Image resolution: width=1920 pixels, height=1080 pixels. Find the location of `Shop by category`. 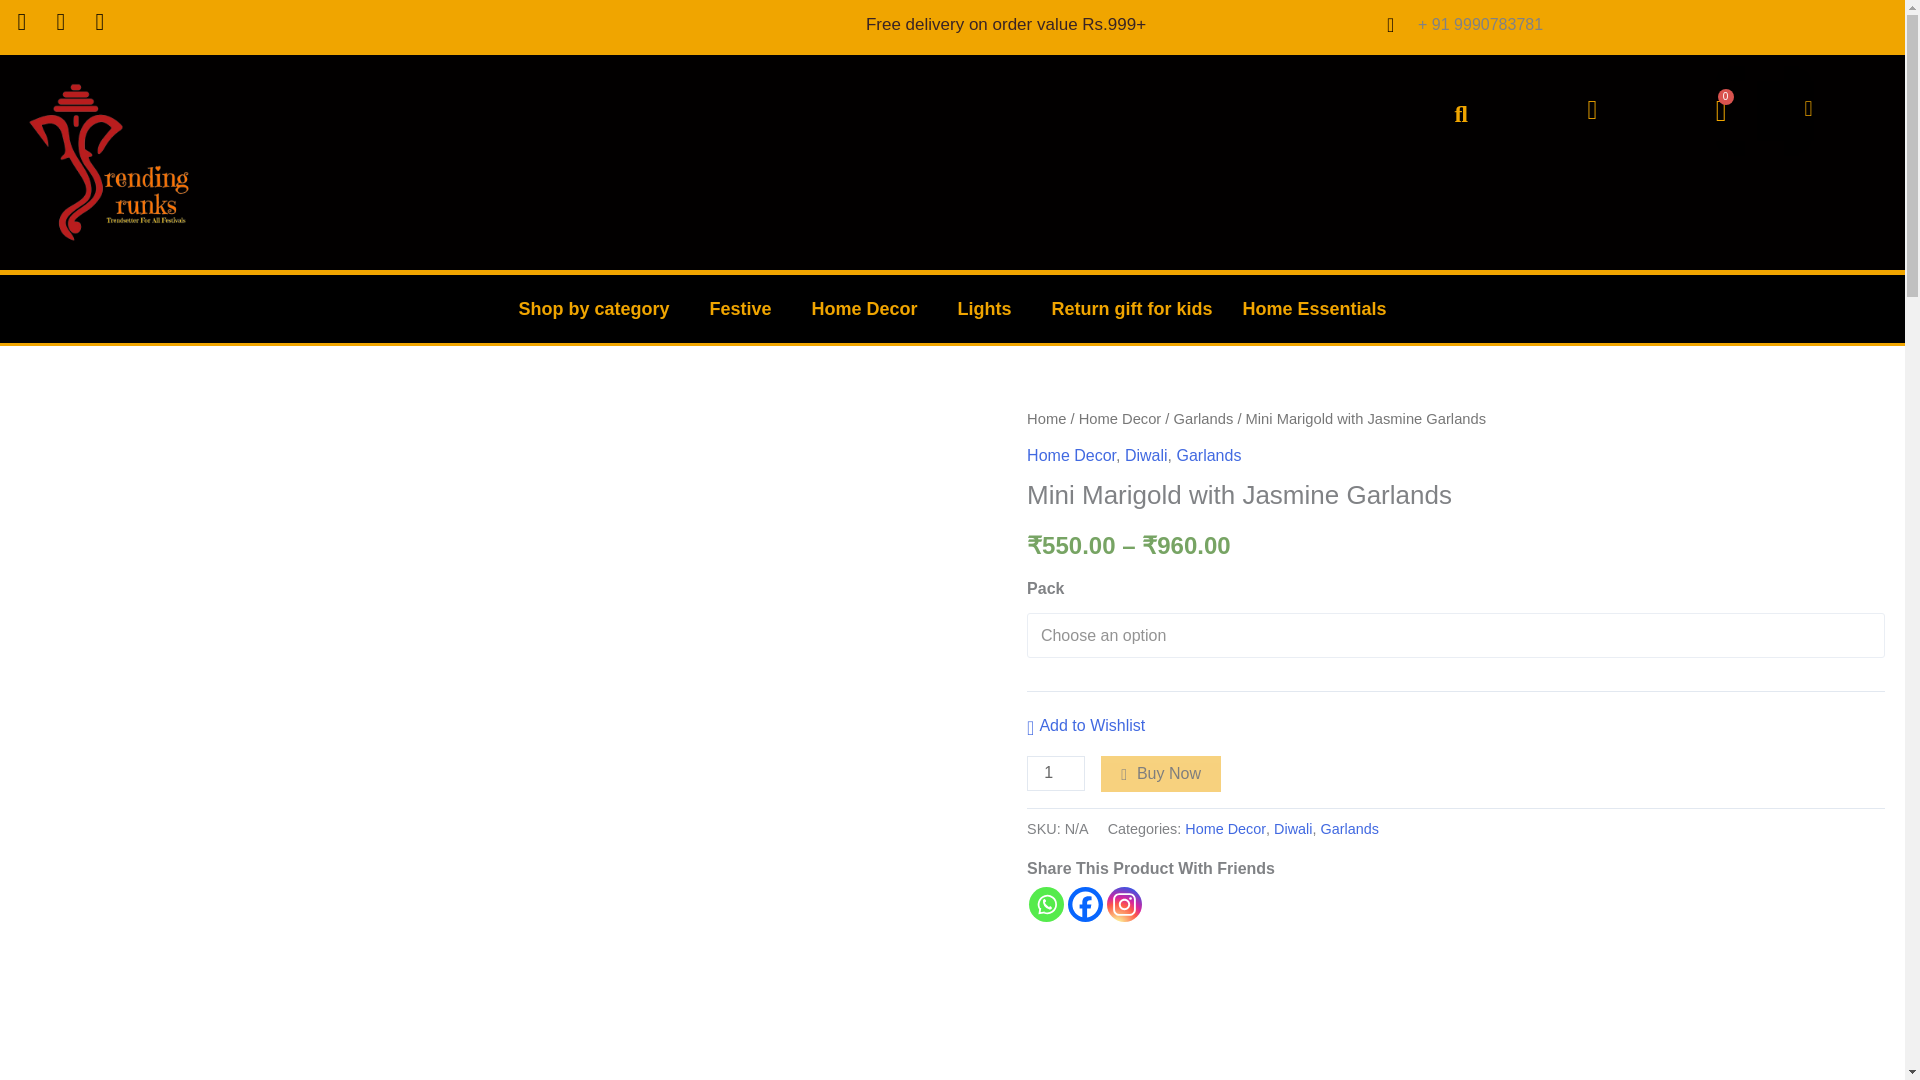

Shop by category is located at coordinates (598, 308).